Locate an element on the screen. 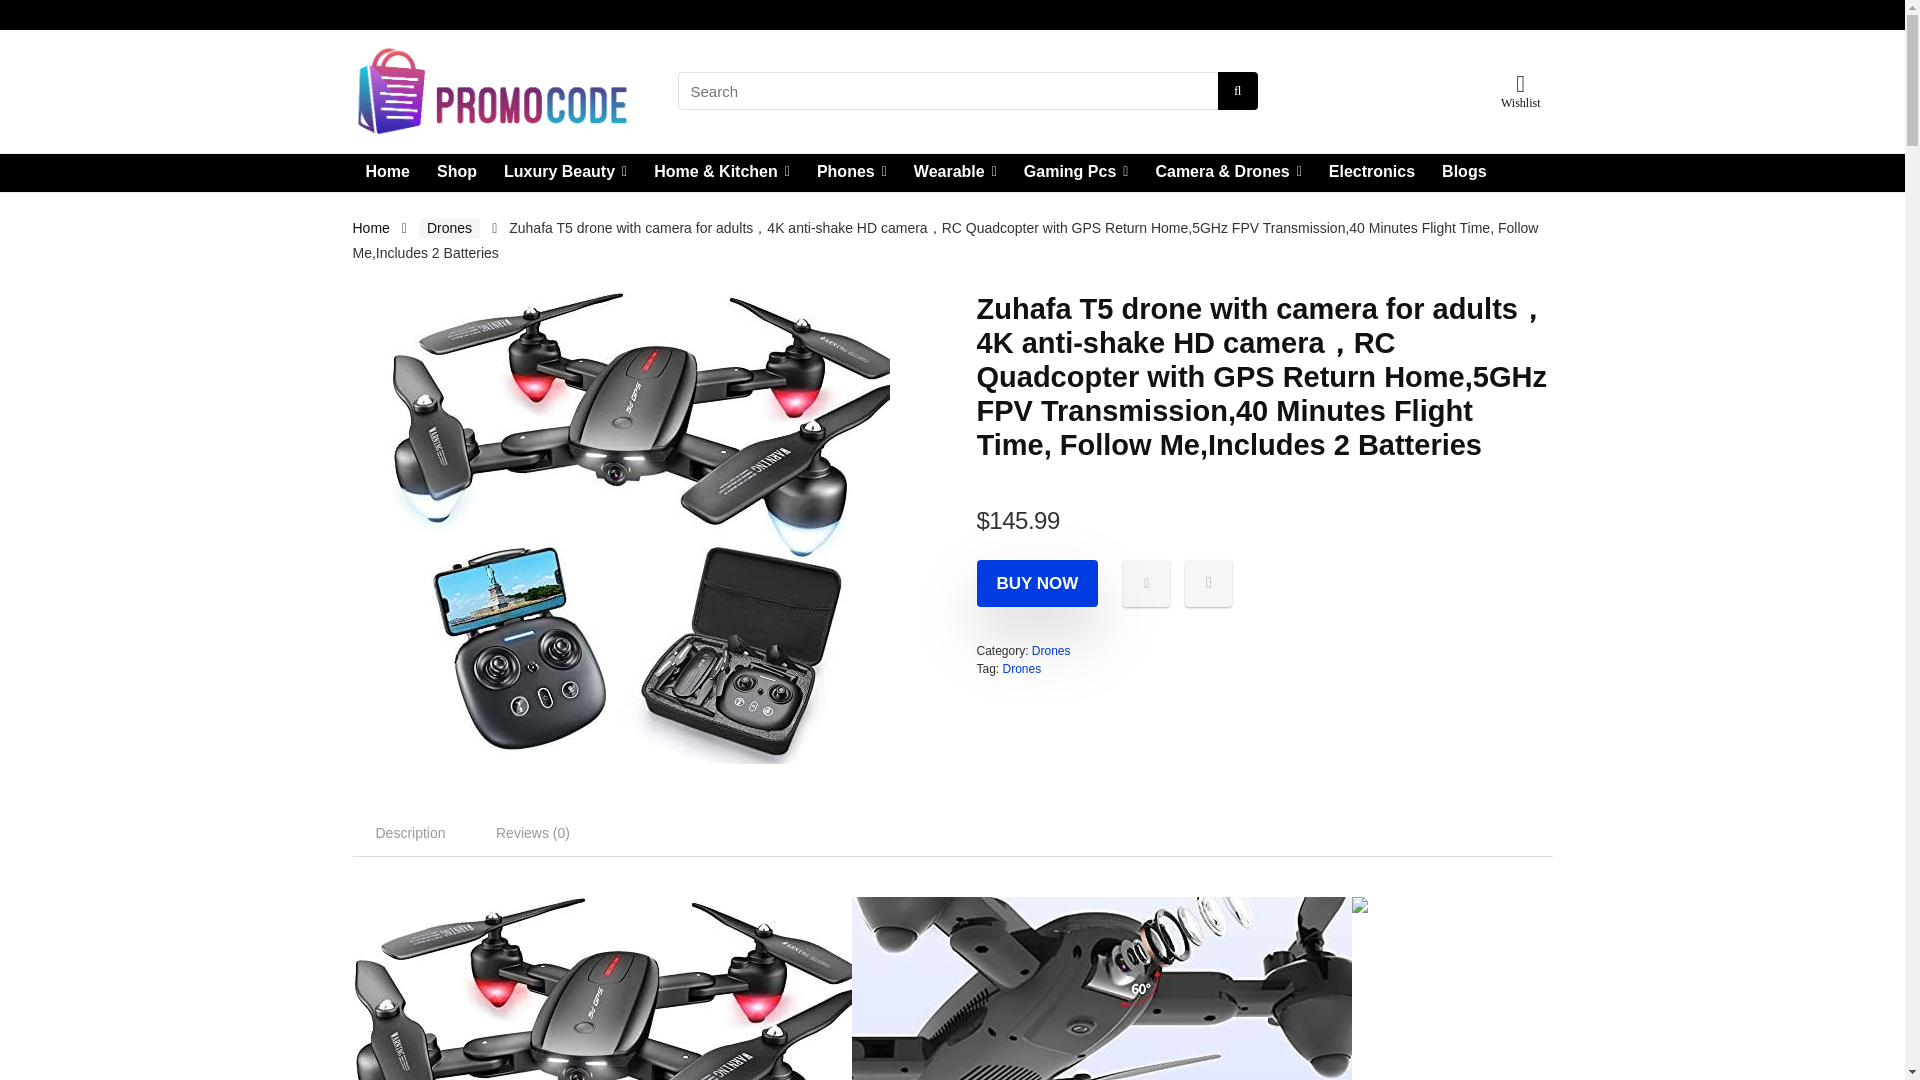  Wearable is located at coordinates (954, 173).